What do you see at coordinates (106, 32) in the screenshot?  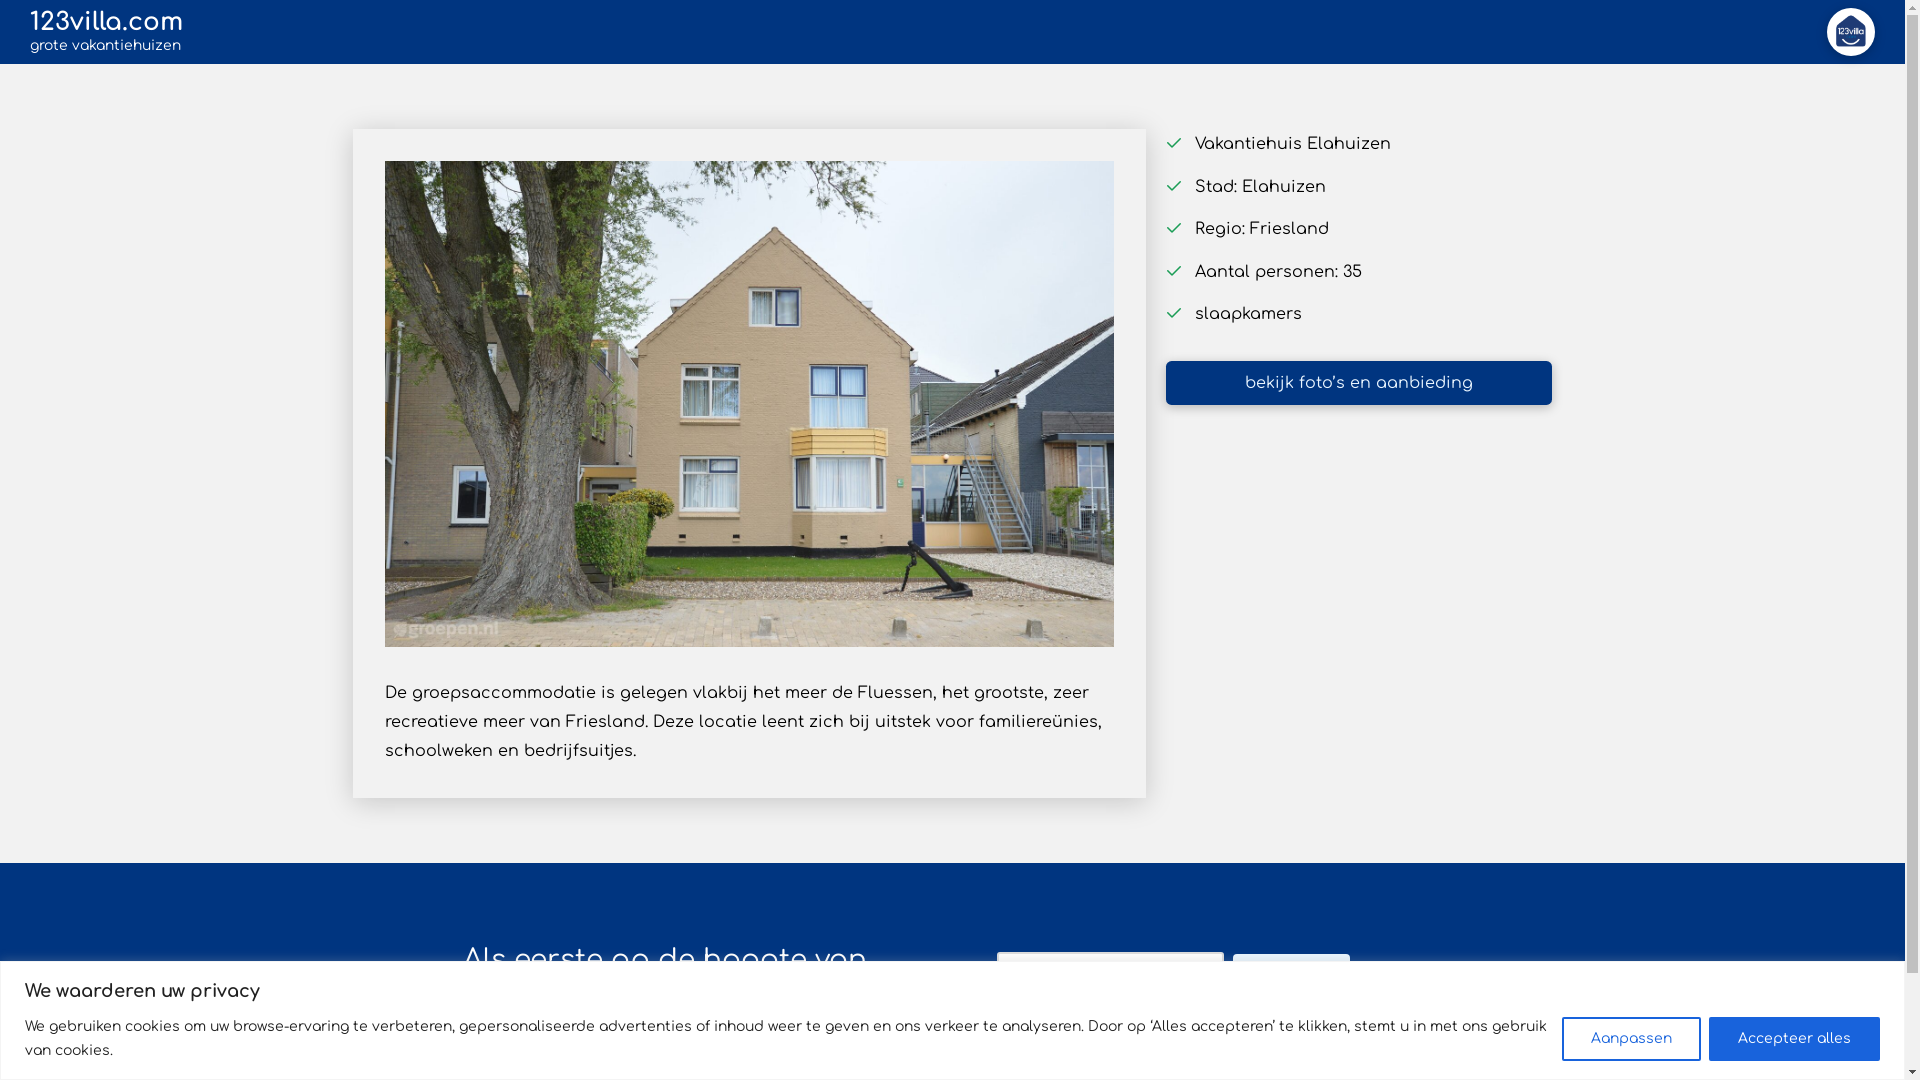 I see `123villa.com
grote vakantiehuizen` at bounding box center [106, 32].